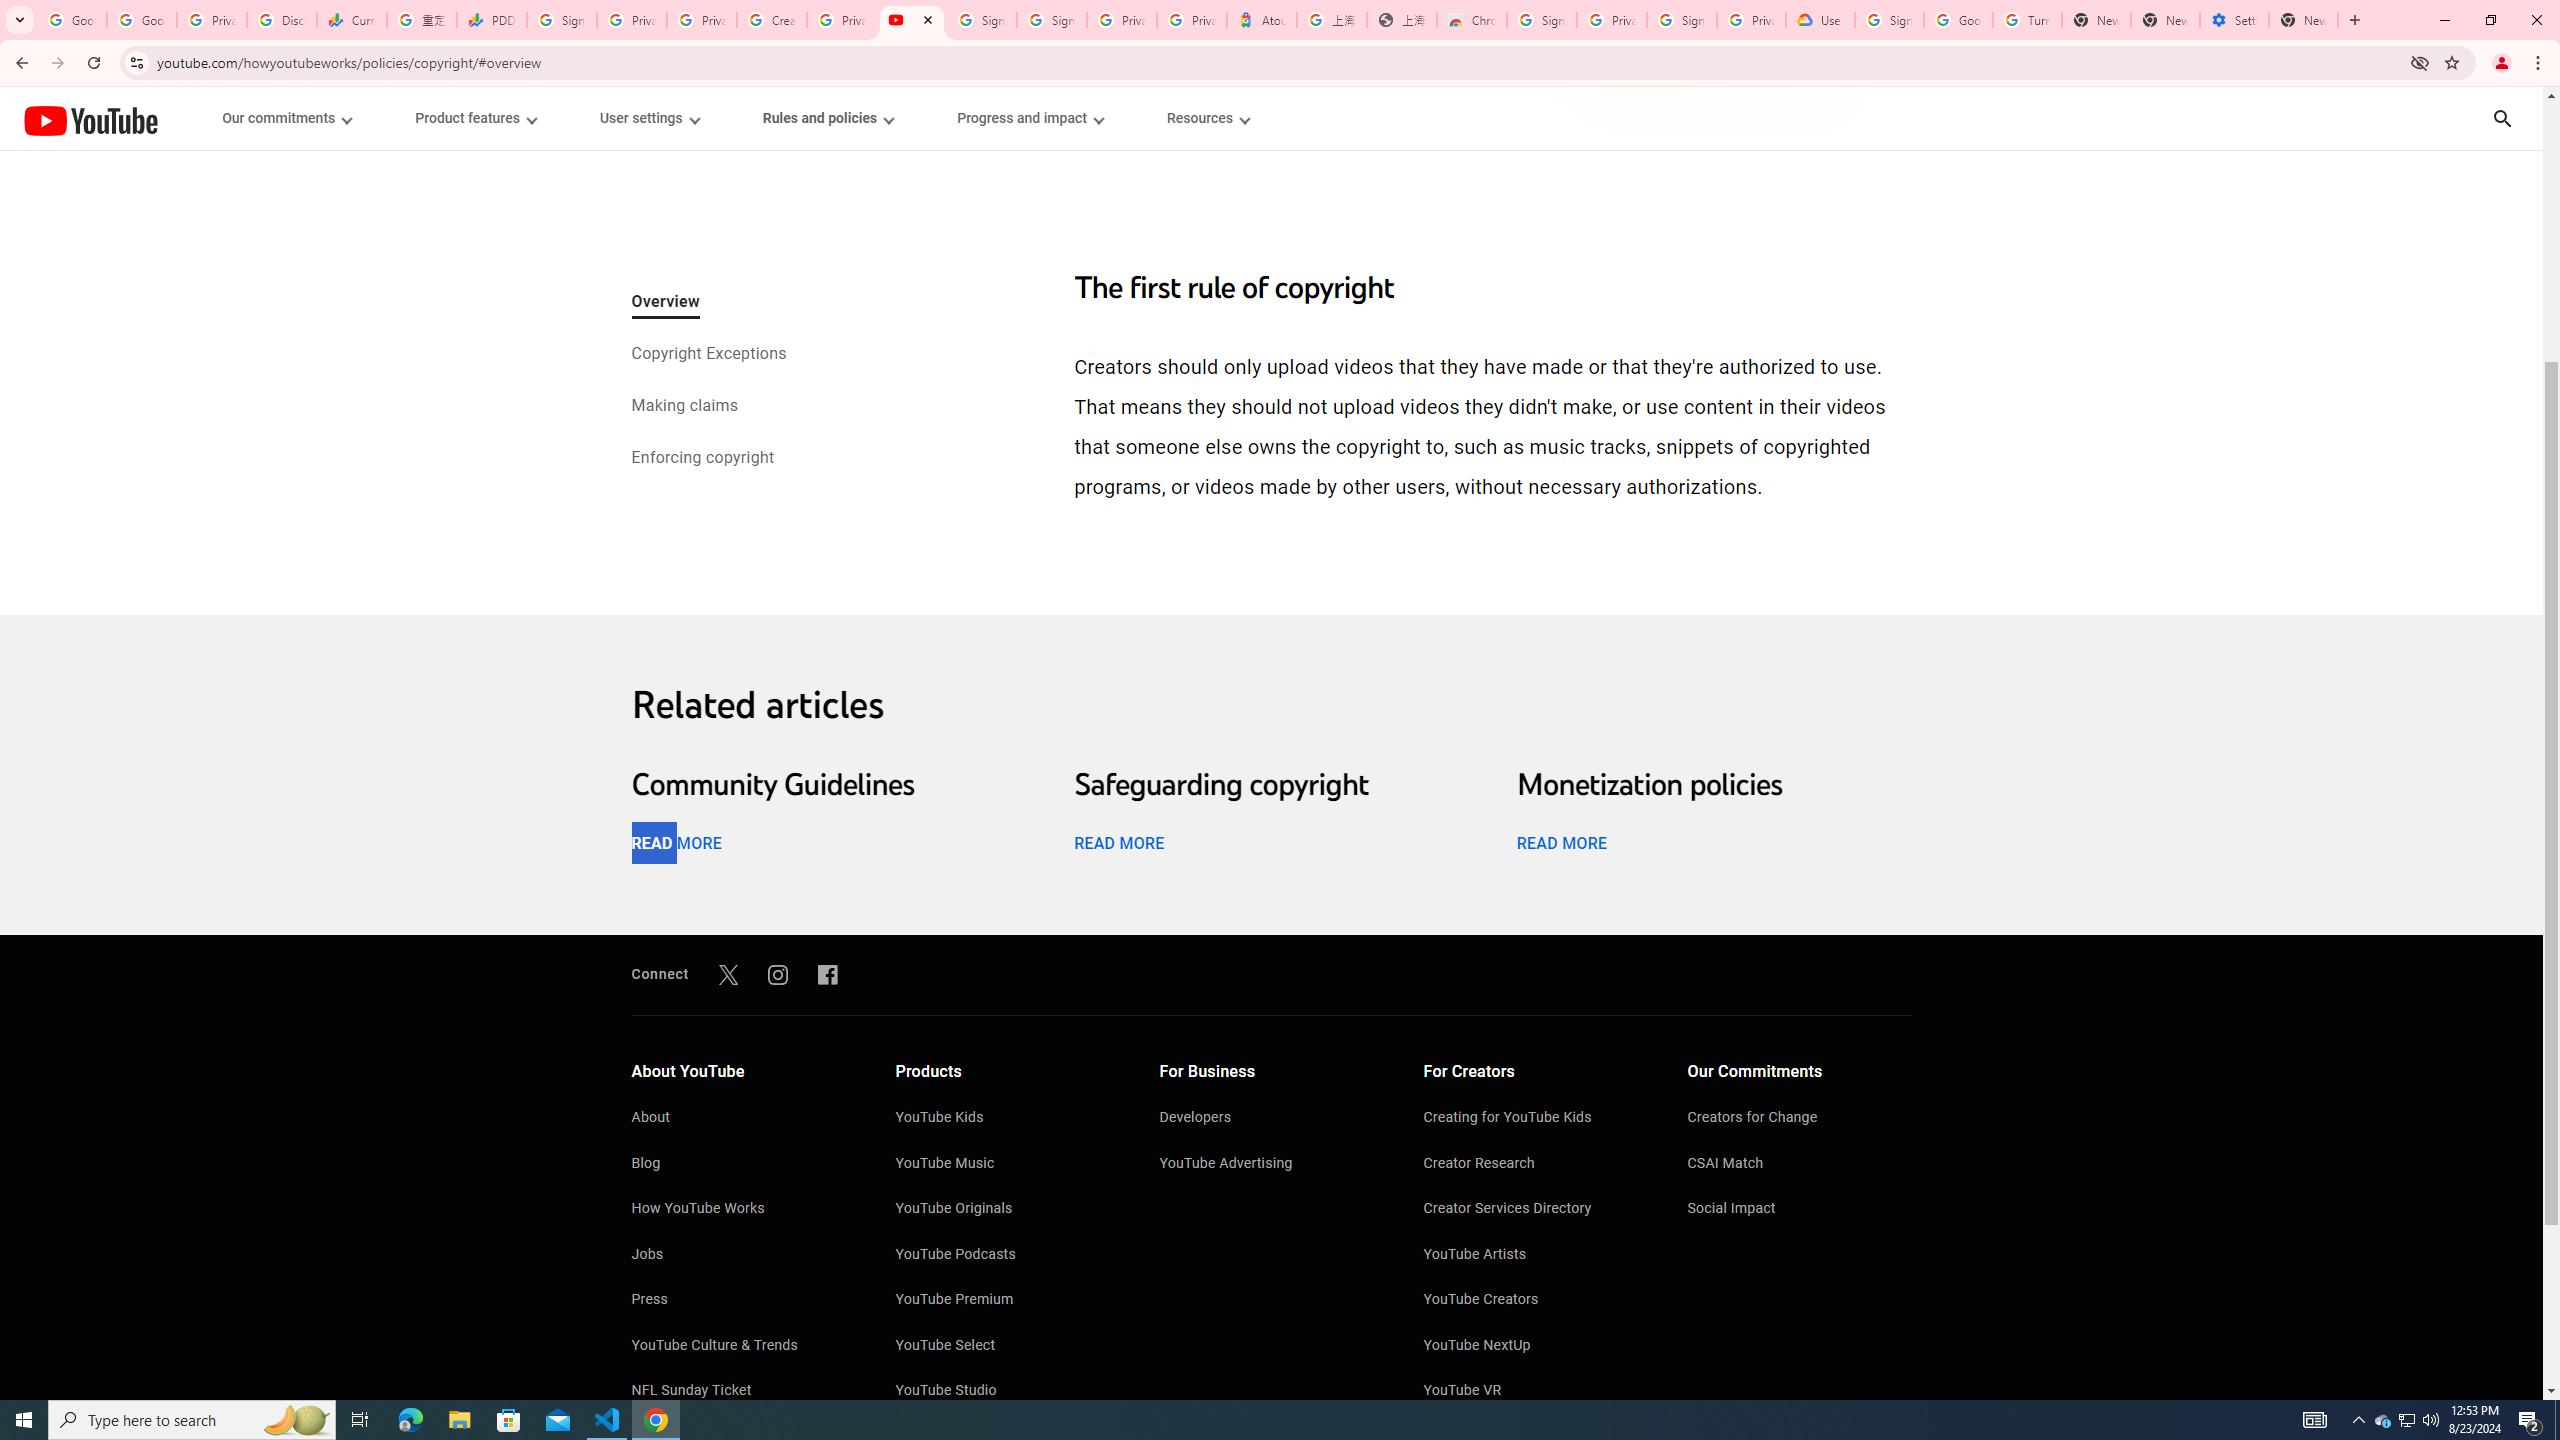 The width and height of the screenshot is (2560, 1440). What do you see at coordinates (684, 407) in the screenshot?
I see `Making claims` at bounding box center [684, 407].